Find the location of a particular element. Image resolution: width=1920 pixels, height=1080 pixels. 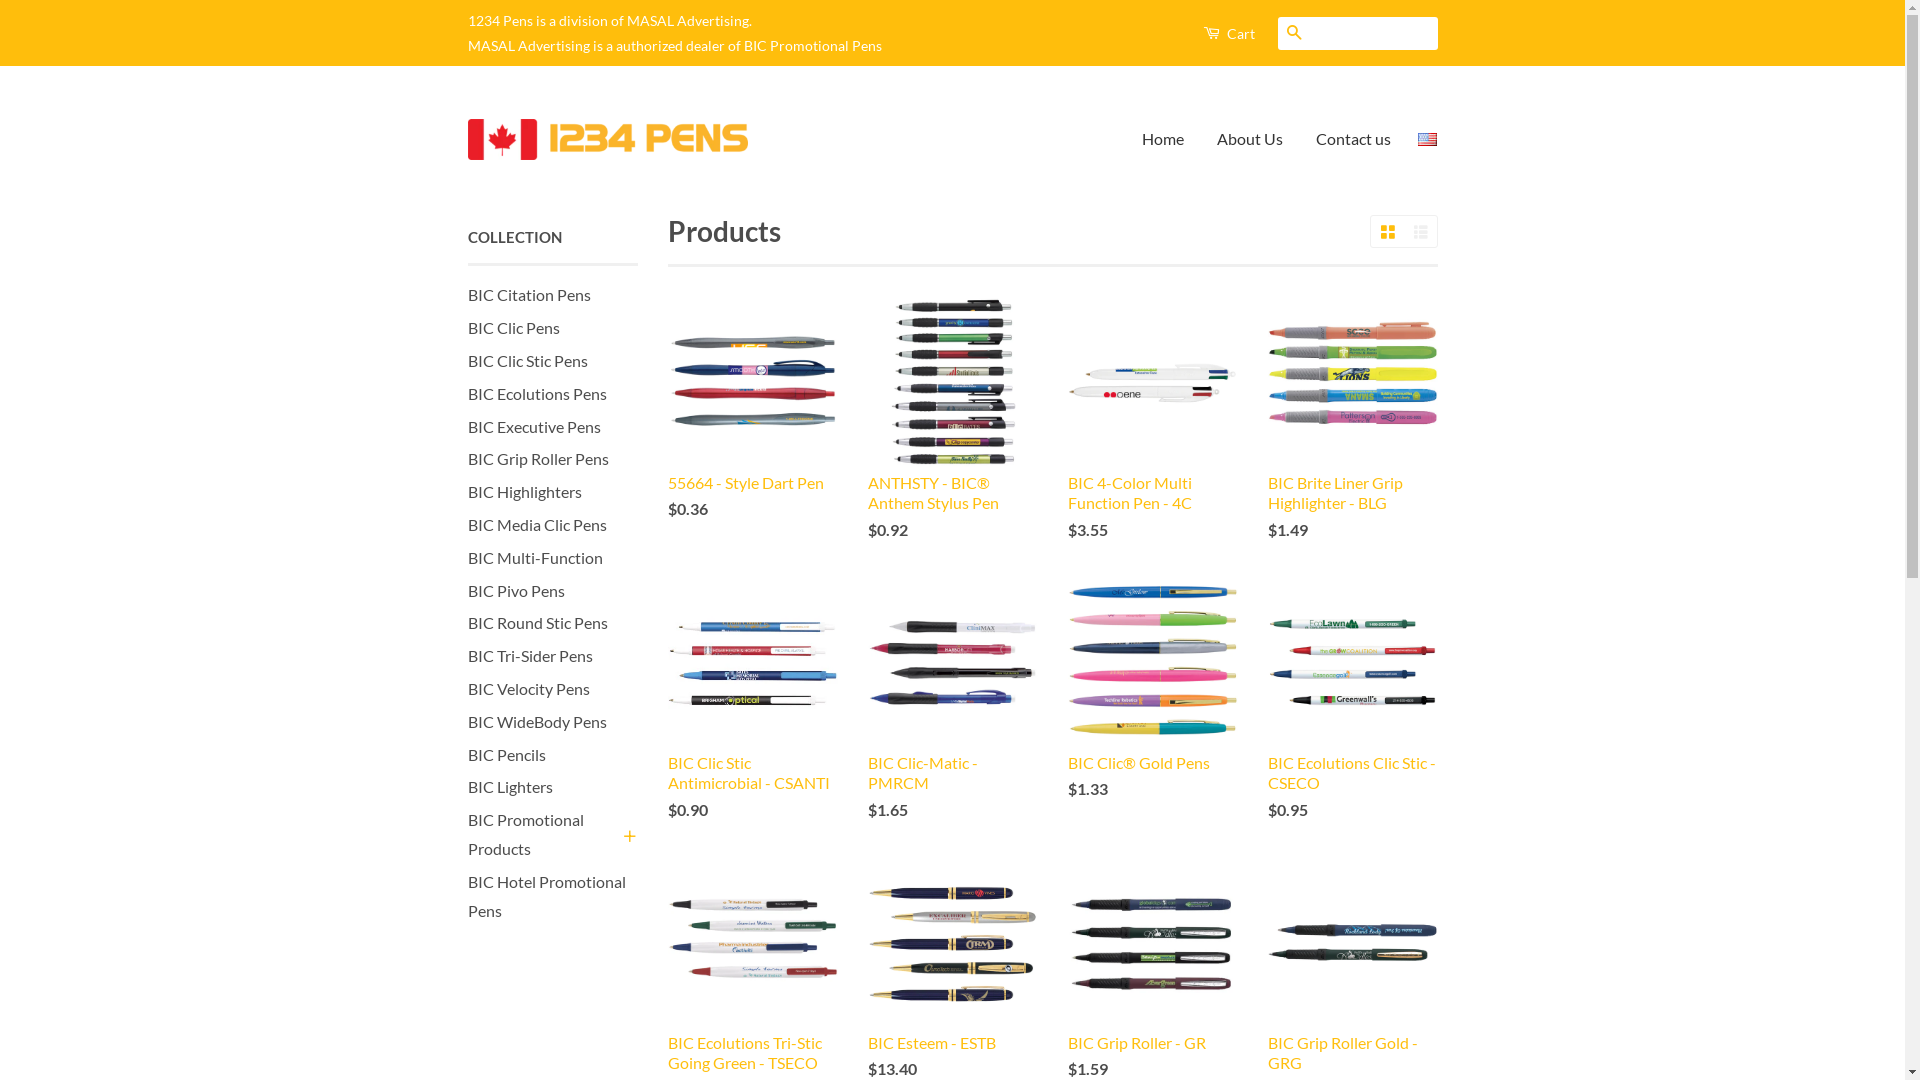

BIC Multi-Function is located at coordinates (536, 558).